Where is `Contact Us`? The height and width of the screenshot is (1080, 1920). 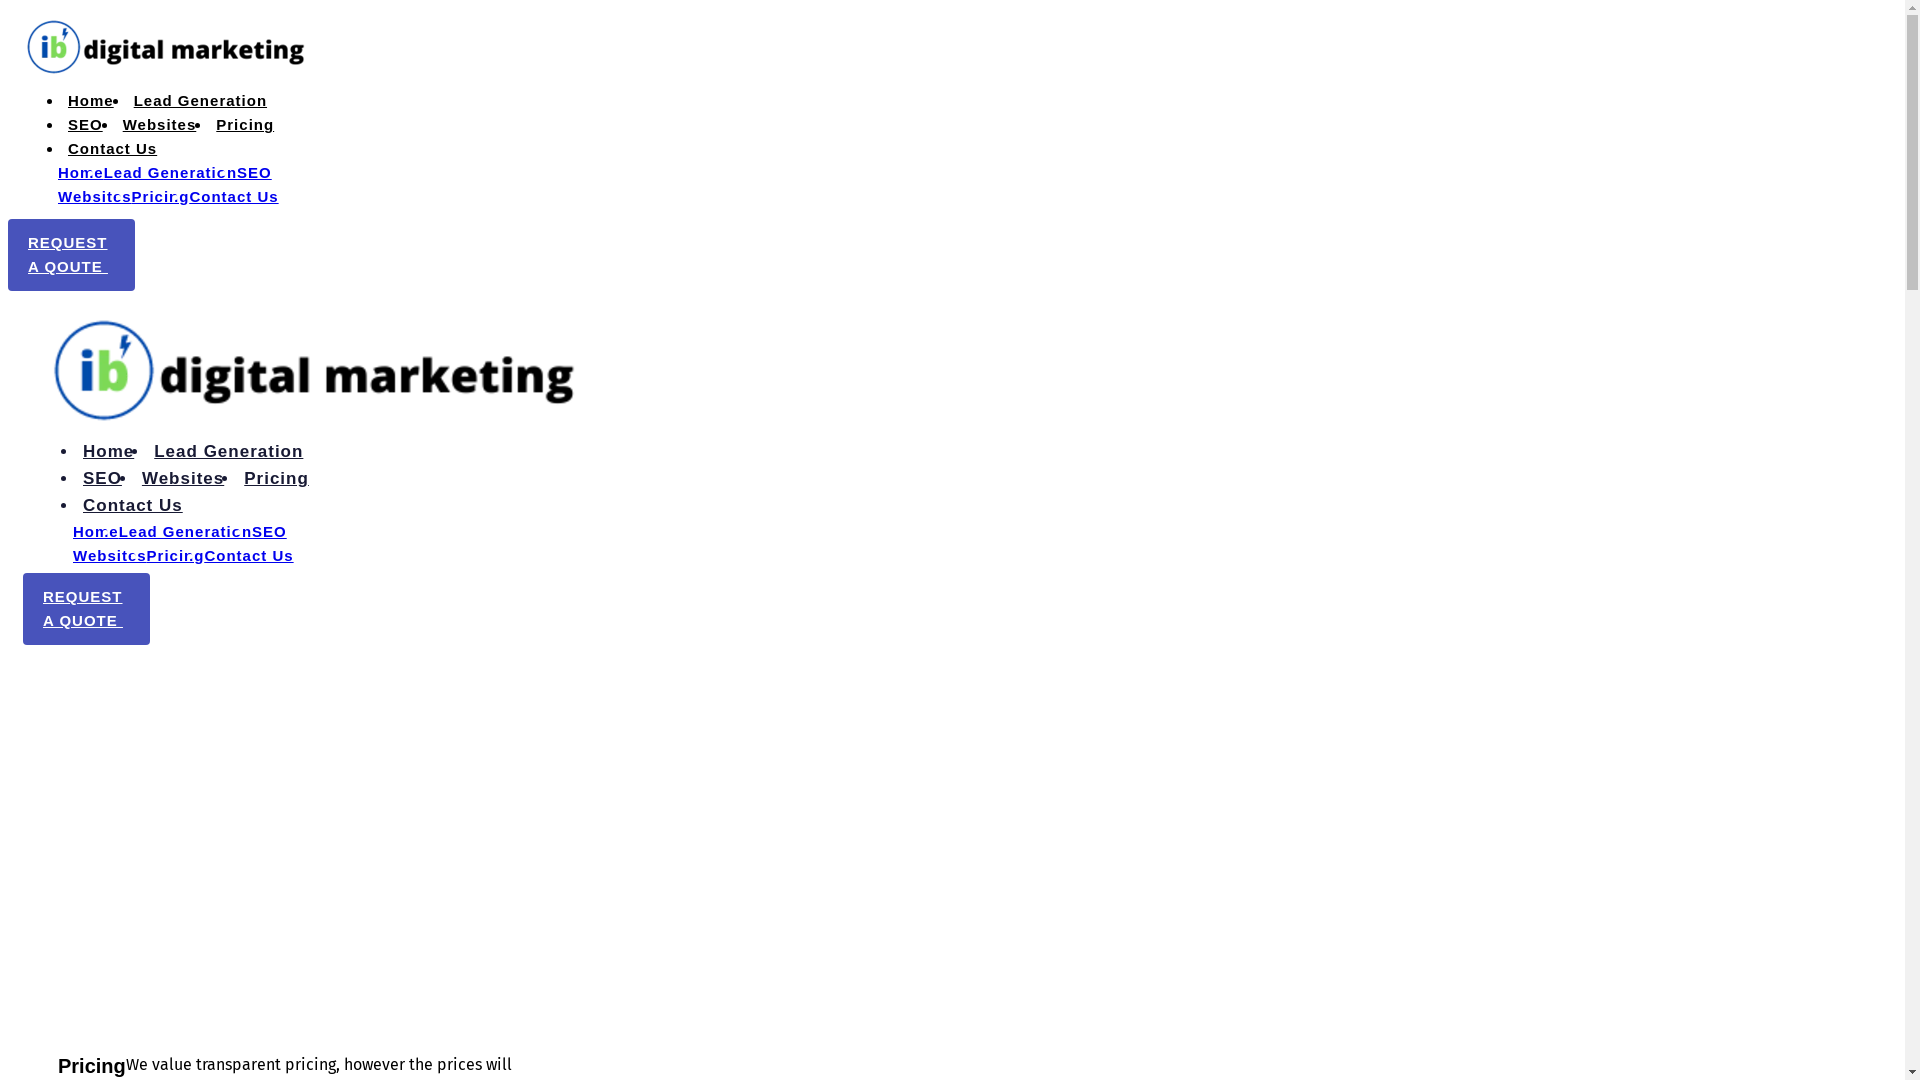 Contact Us is located at coordinates (248, 556).